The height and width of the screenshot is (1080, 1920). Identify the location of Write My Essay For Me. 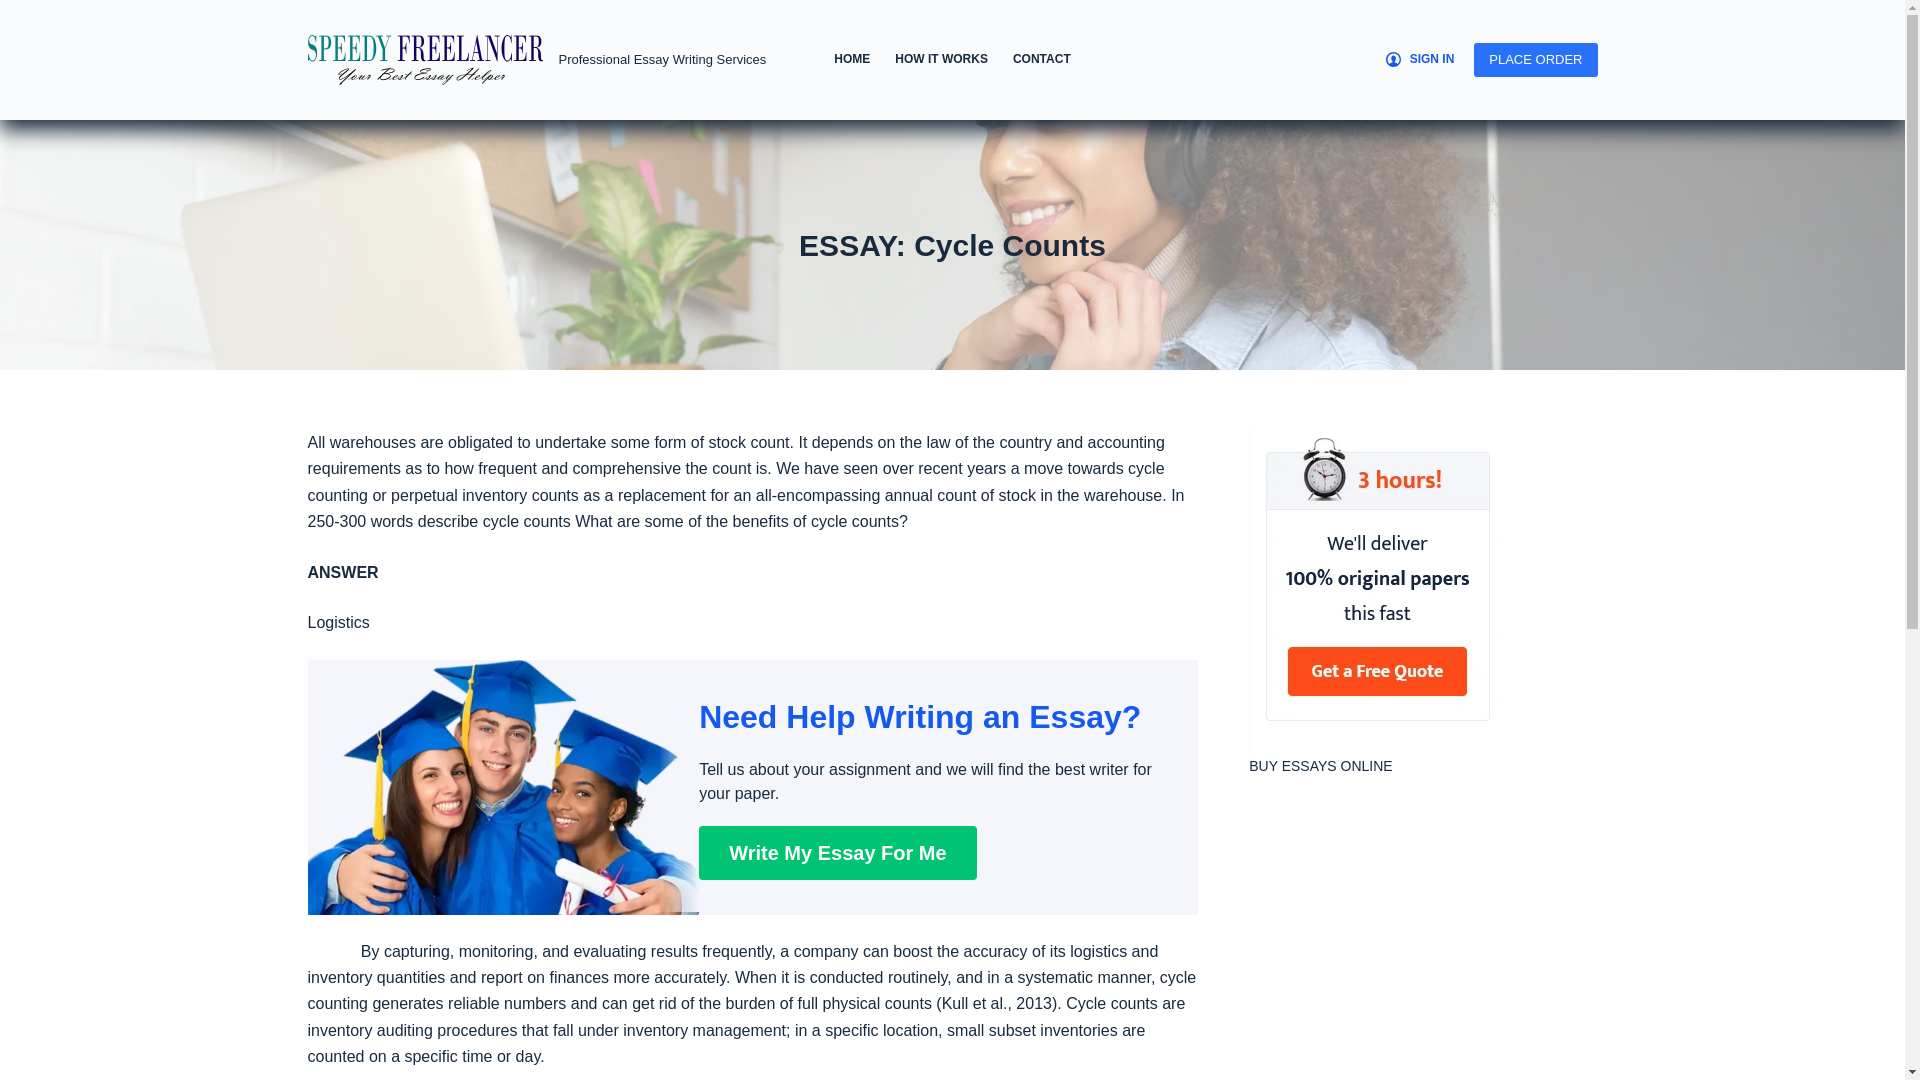
(836, 853).